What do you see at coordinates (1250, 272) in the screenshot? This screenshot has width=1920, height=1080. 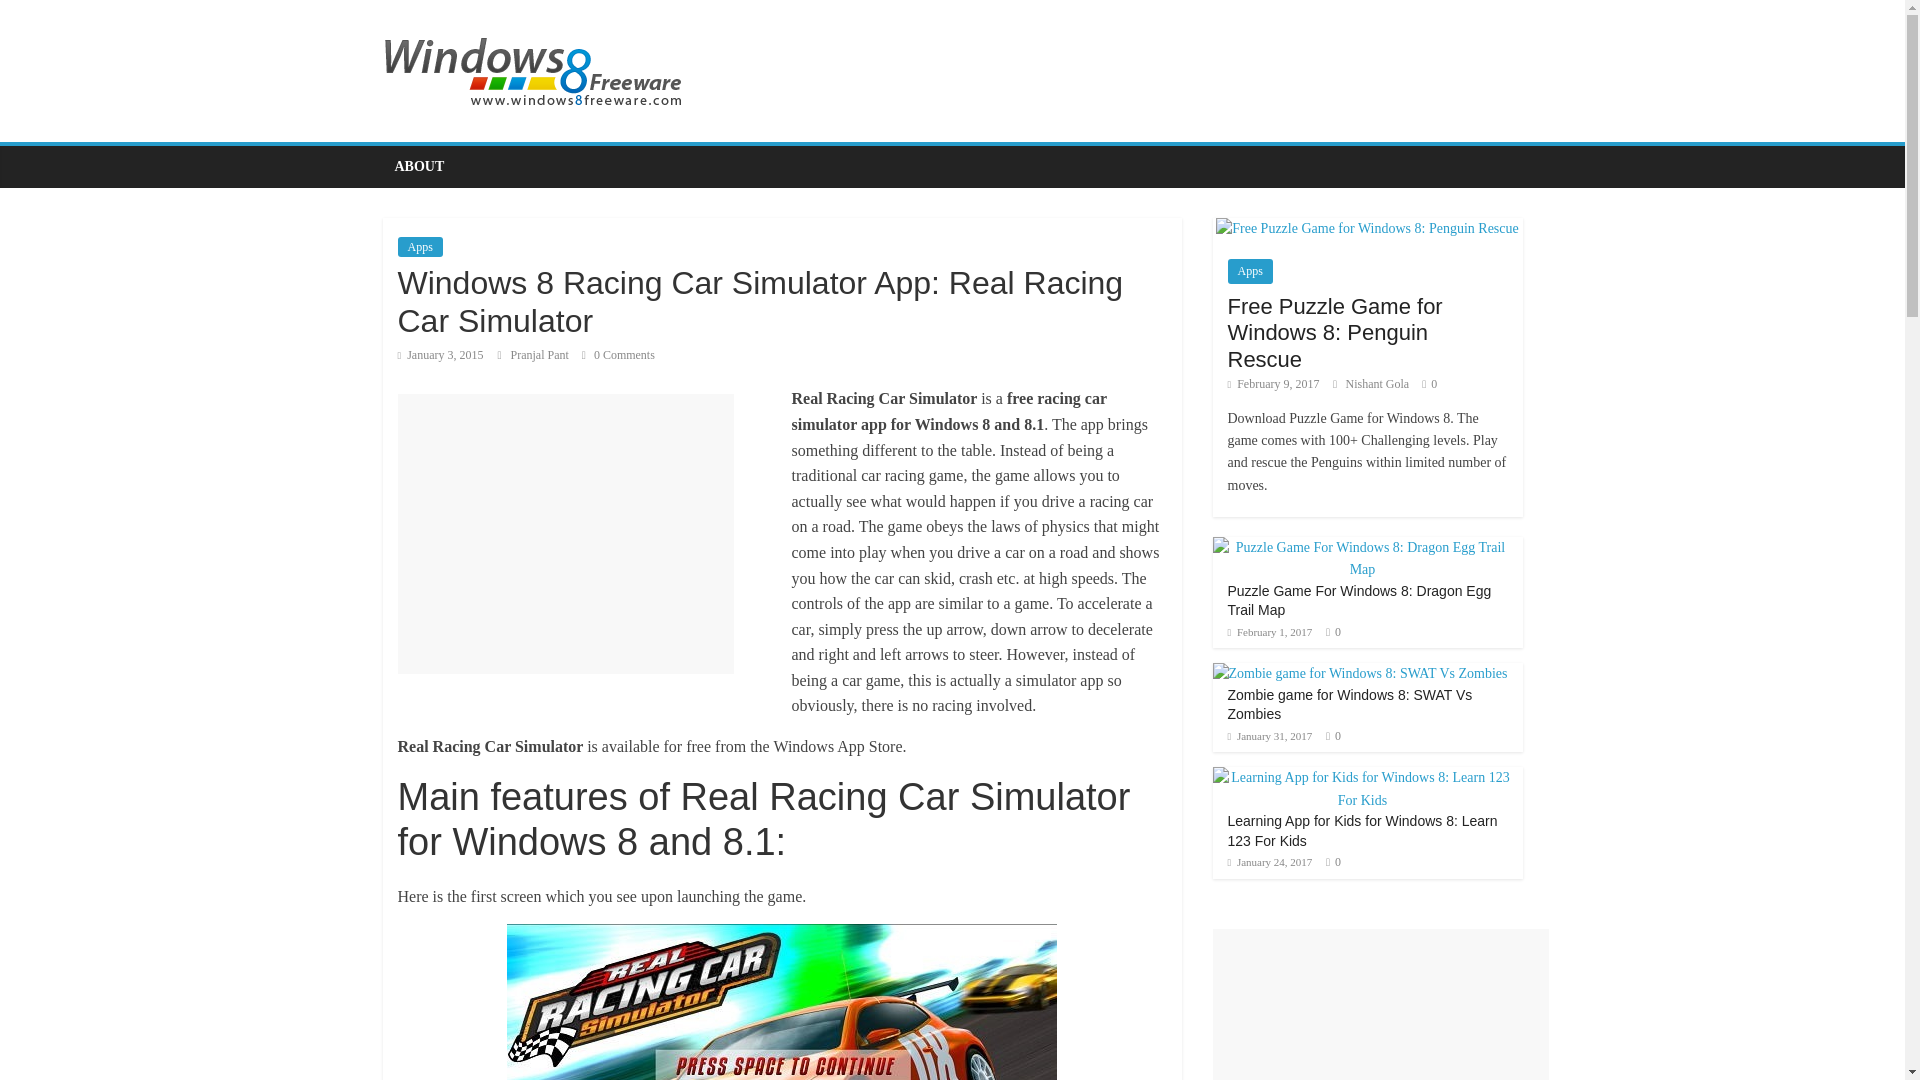 I see `Apps` at bounding box center [1250, 272].